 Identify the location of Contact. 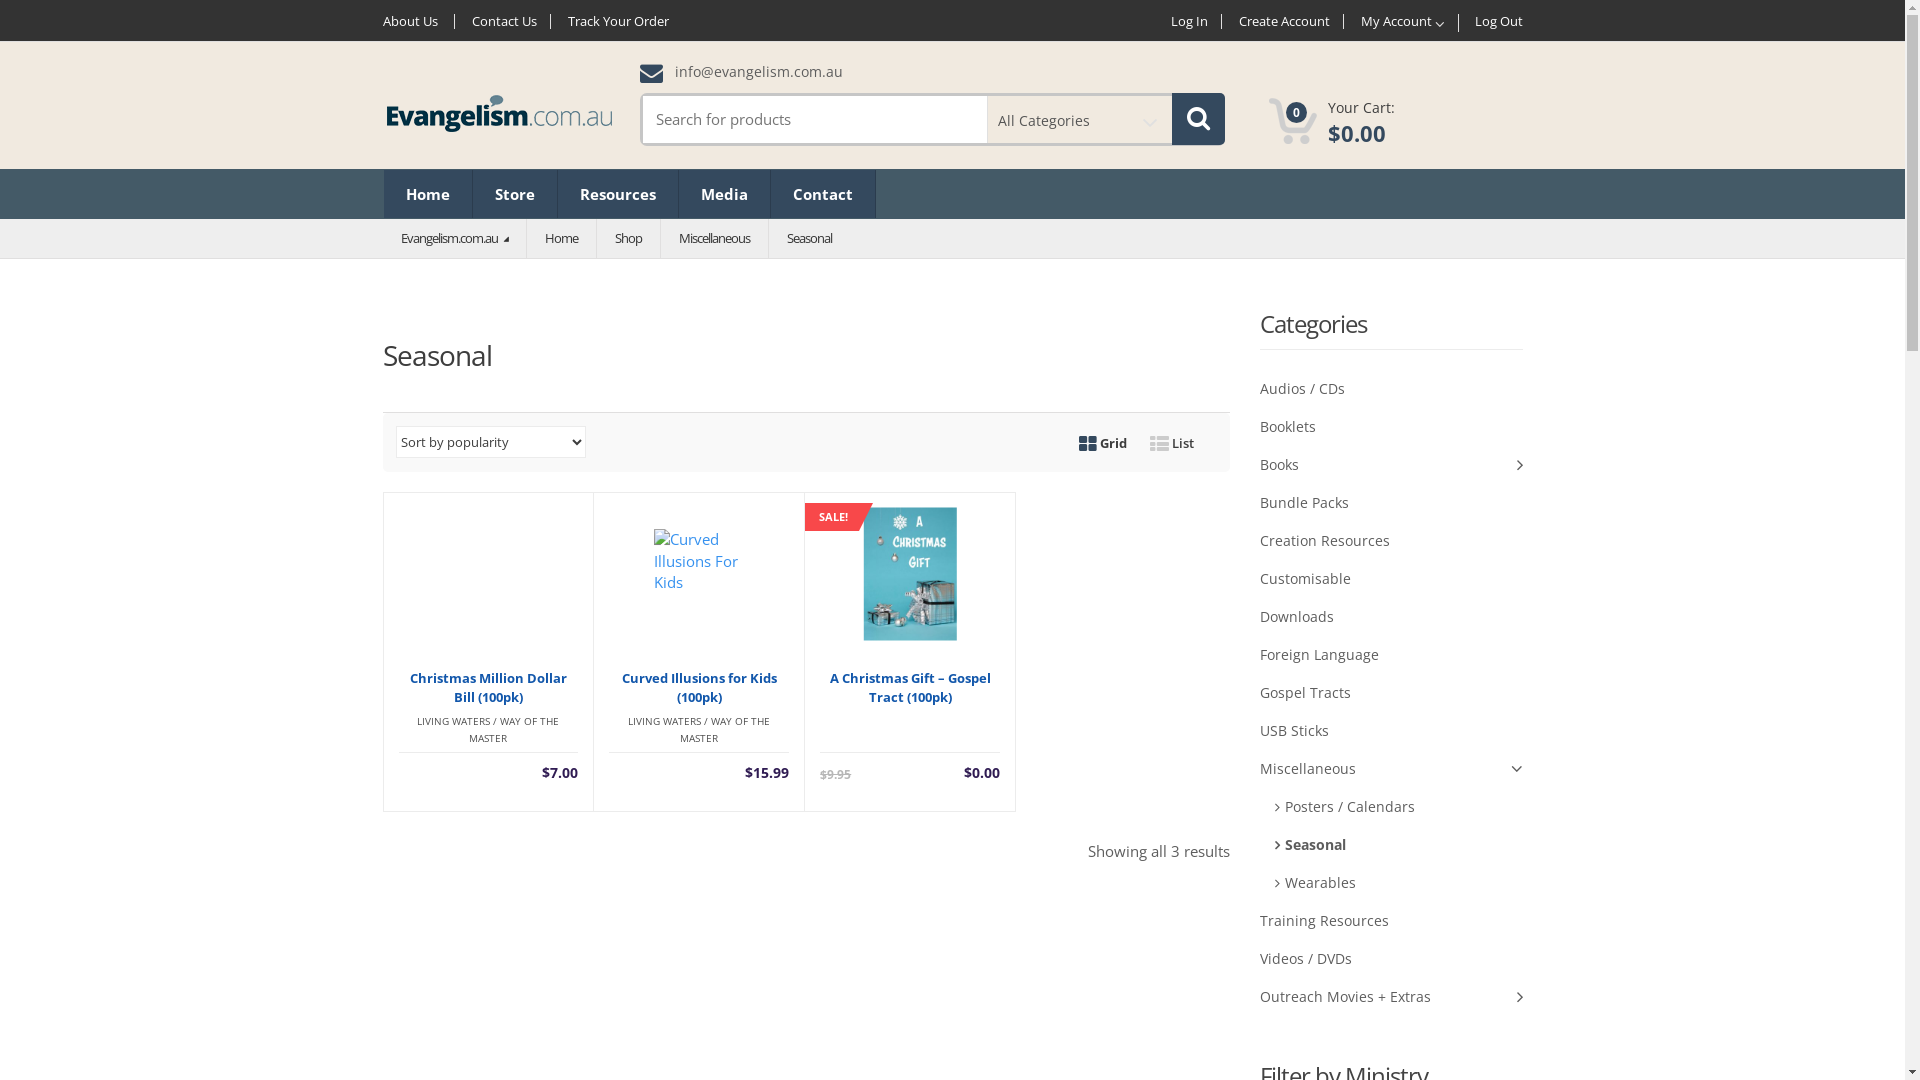
(822, 194).